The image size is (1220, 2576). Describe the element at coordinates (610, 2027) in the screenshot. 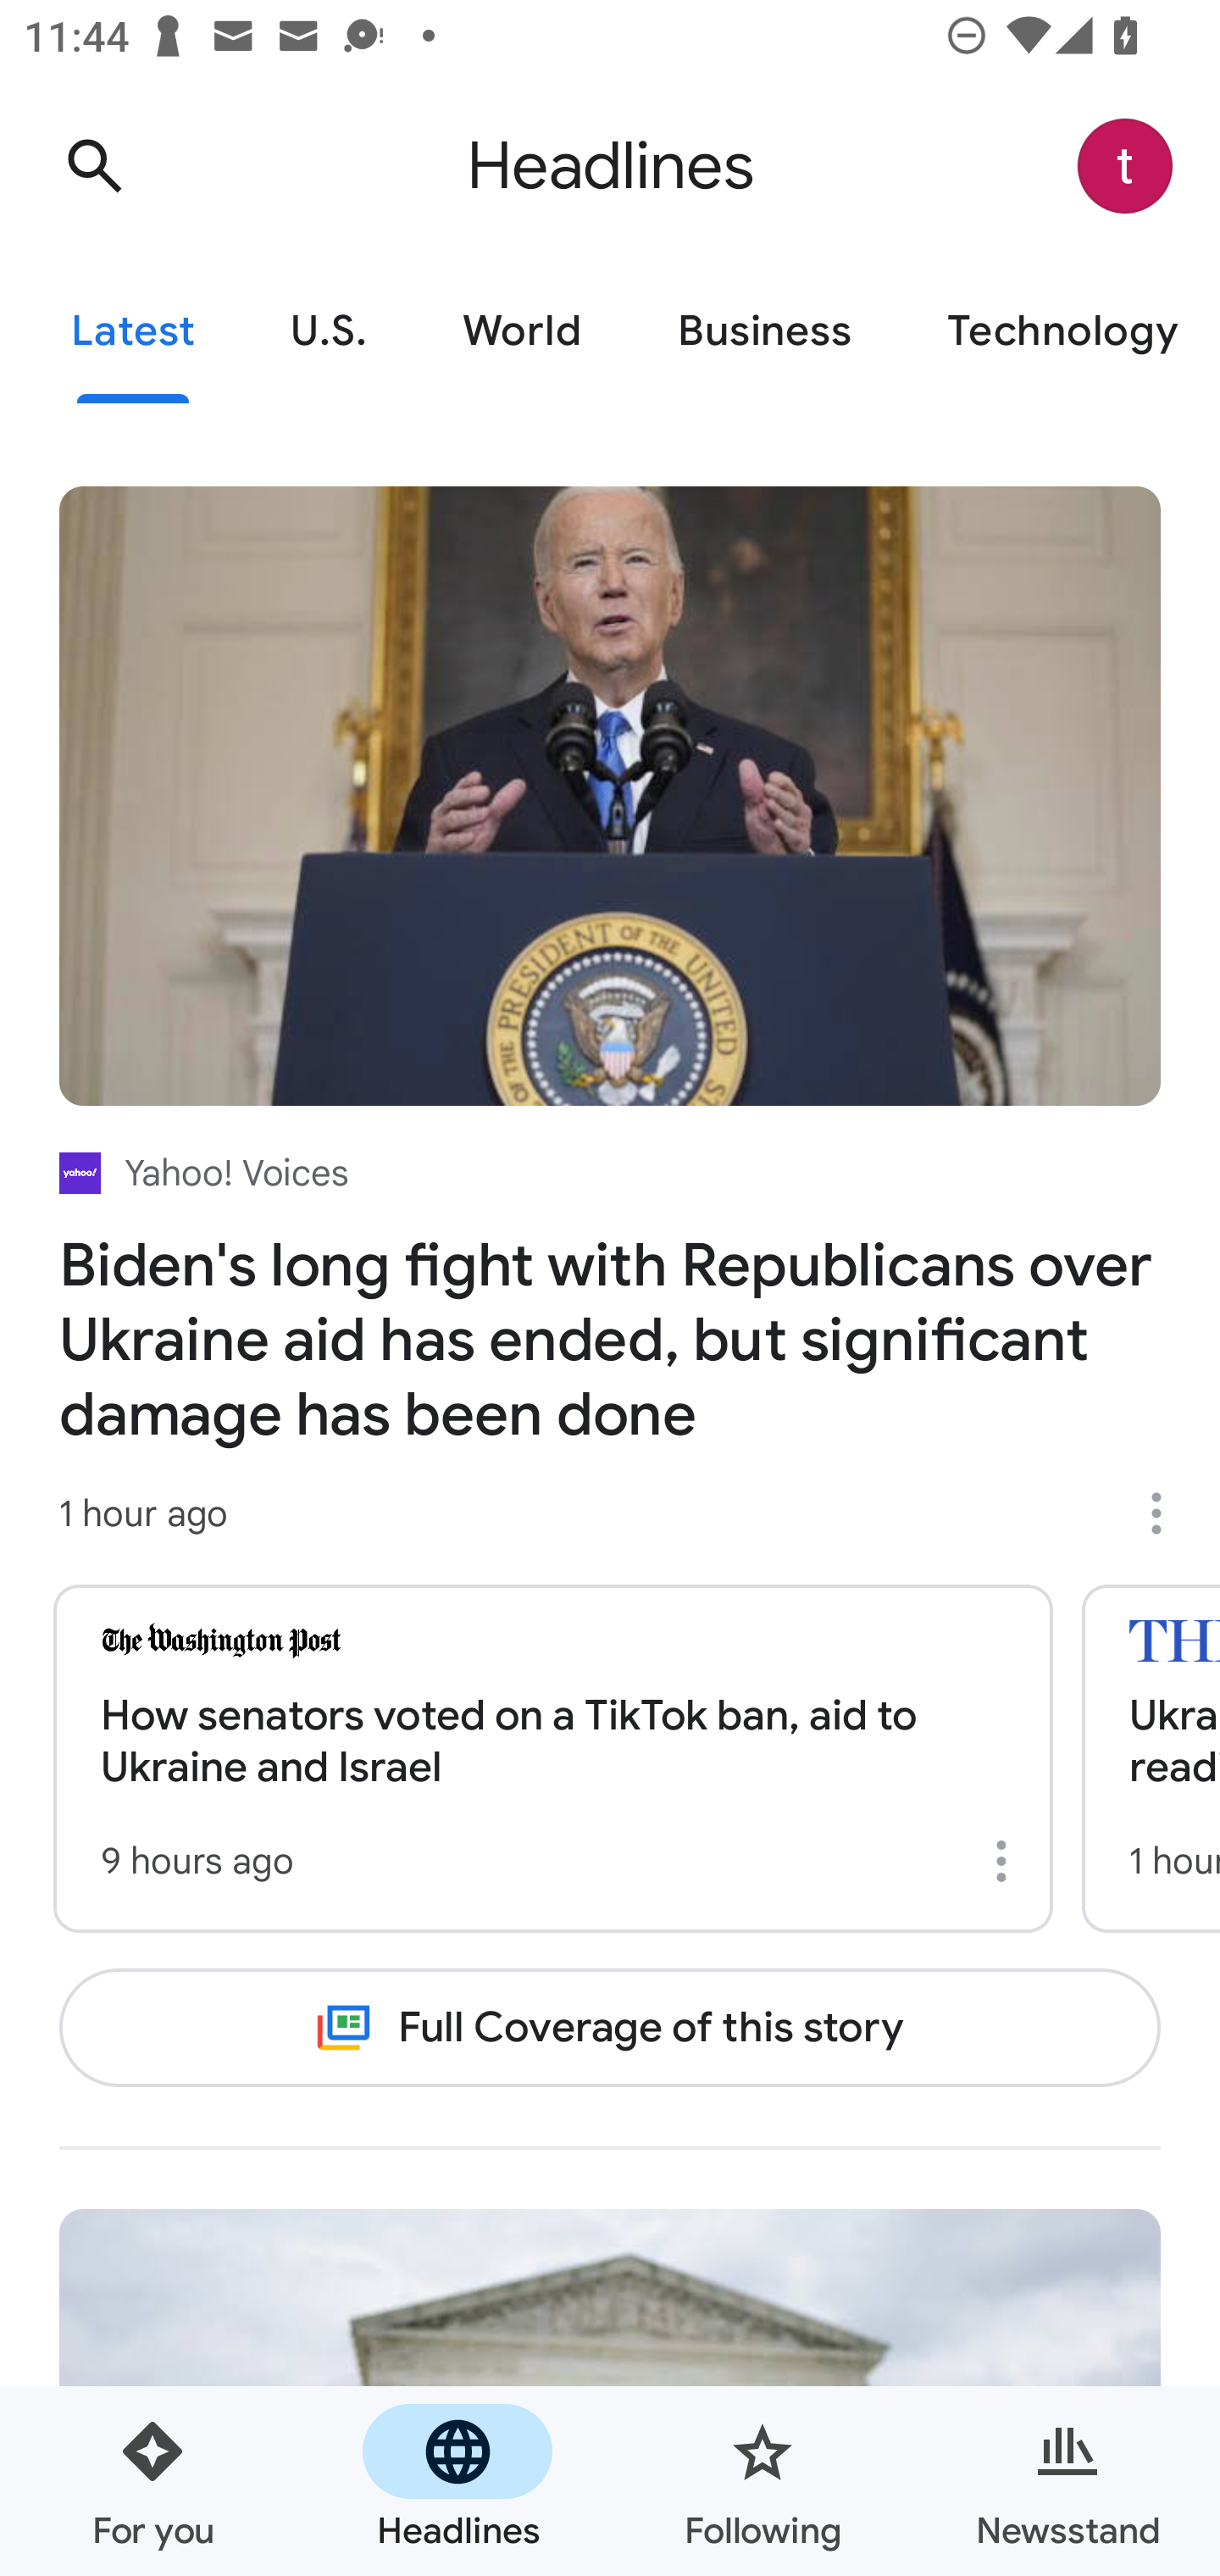

I see `Full Coverage of this story` at that location.